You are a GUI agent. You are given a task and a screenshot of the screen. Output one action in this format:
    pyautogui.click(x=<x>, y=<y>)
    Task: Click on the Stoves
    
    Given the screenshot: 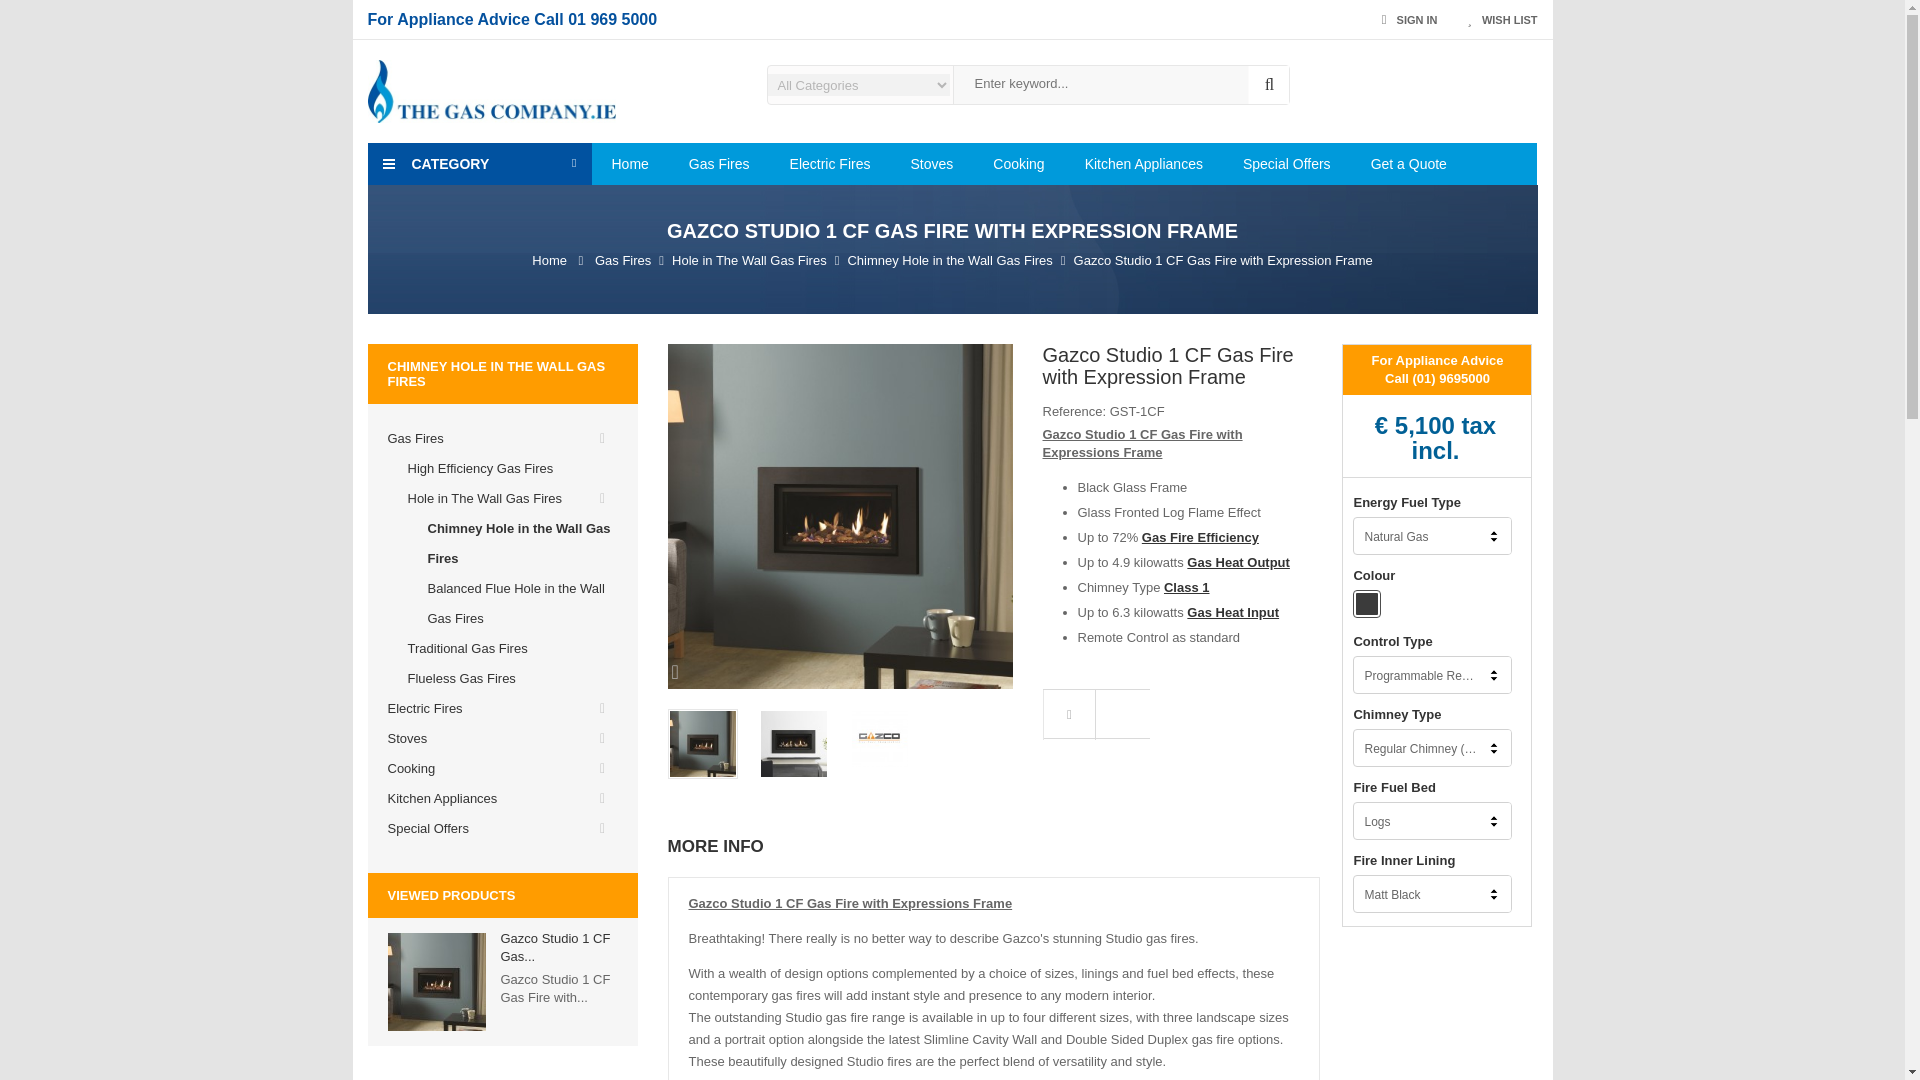 What is the action you would take?
    pyautogui.click(x=932, y=163)
    